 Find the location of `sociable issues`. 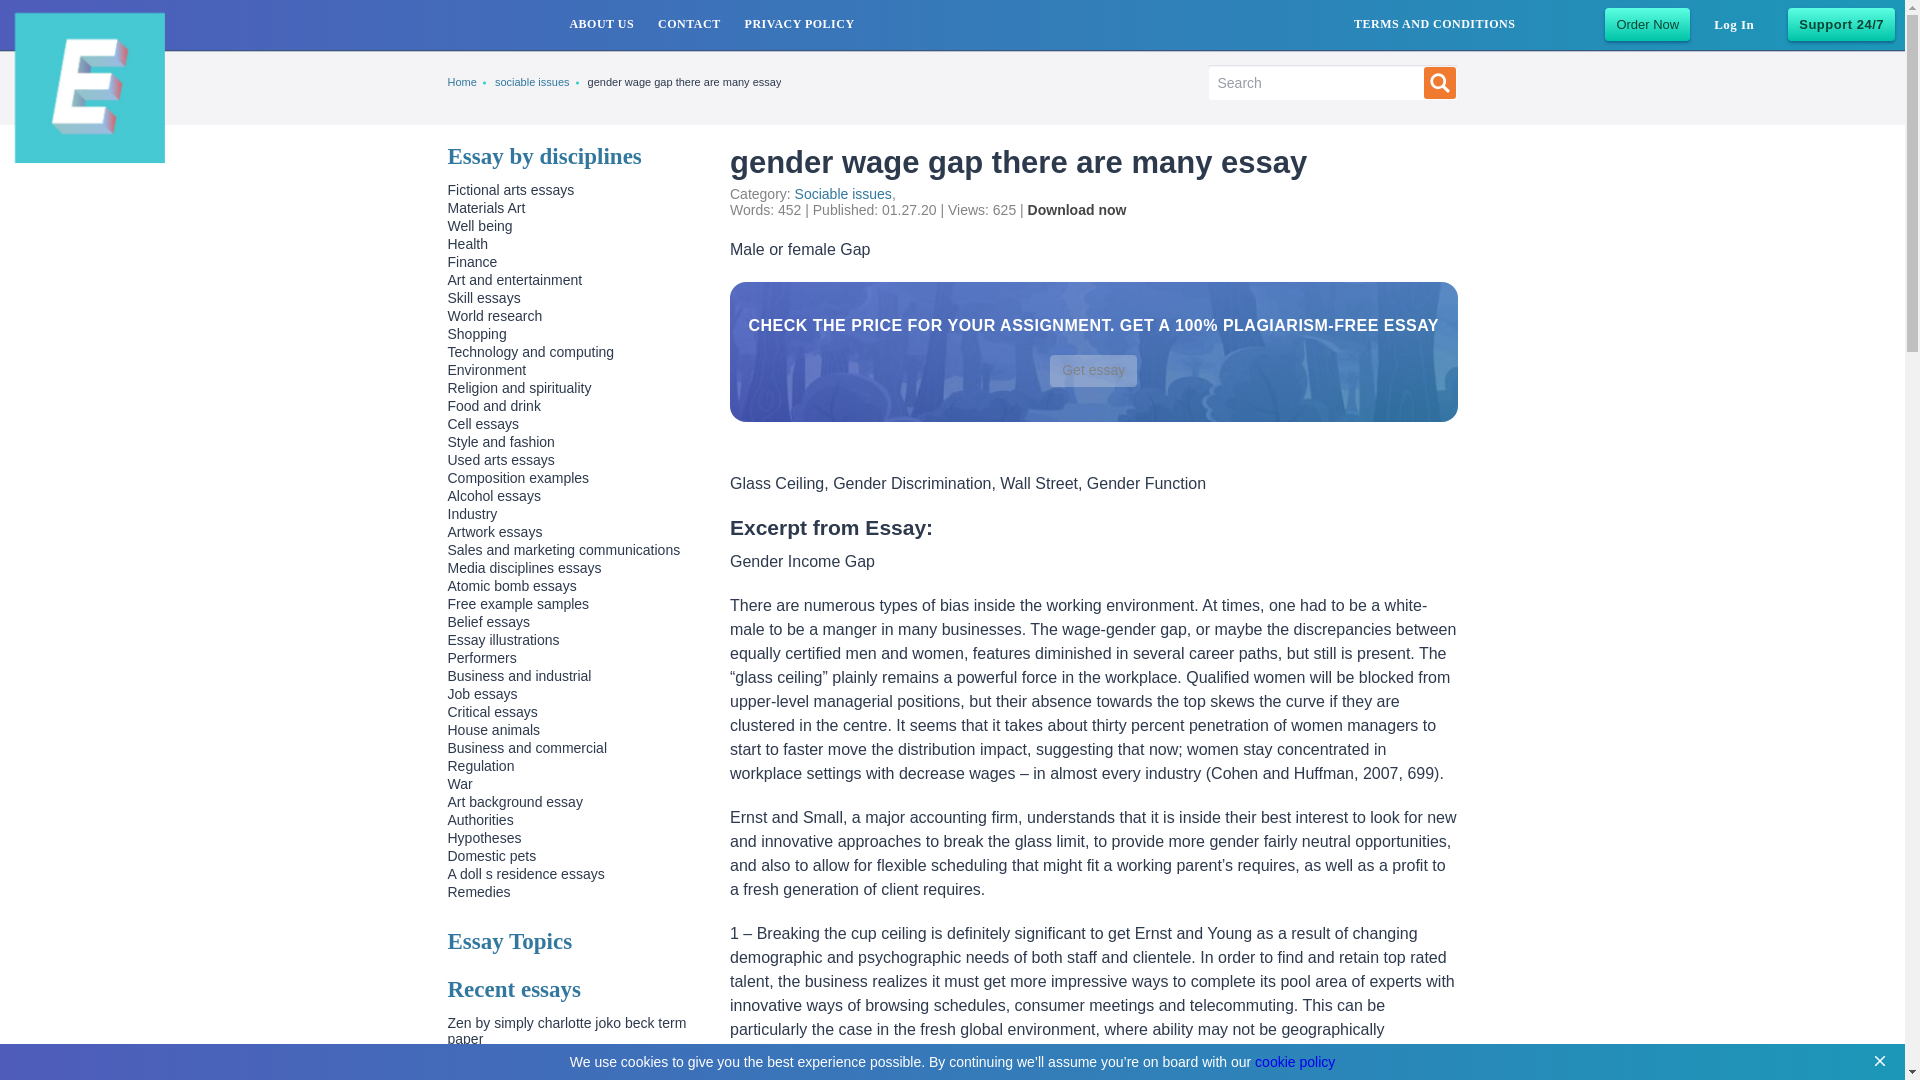

sociable issues is located at coordinates (532, 82).